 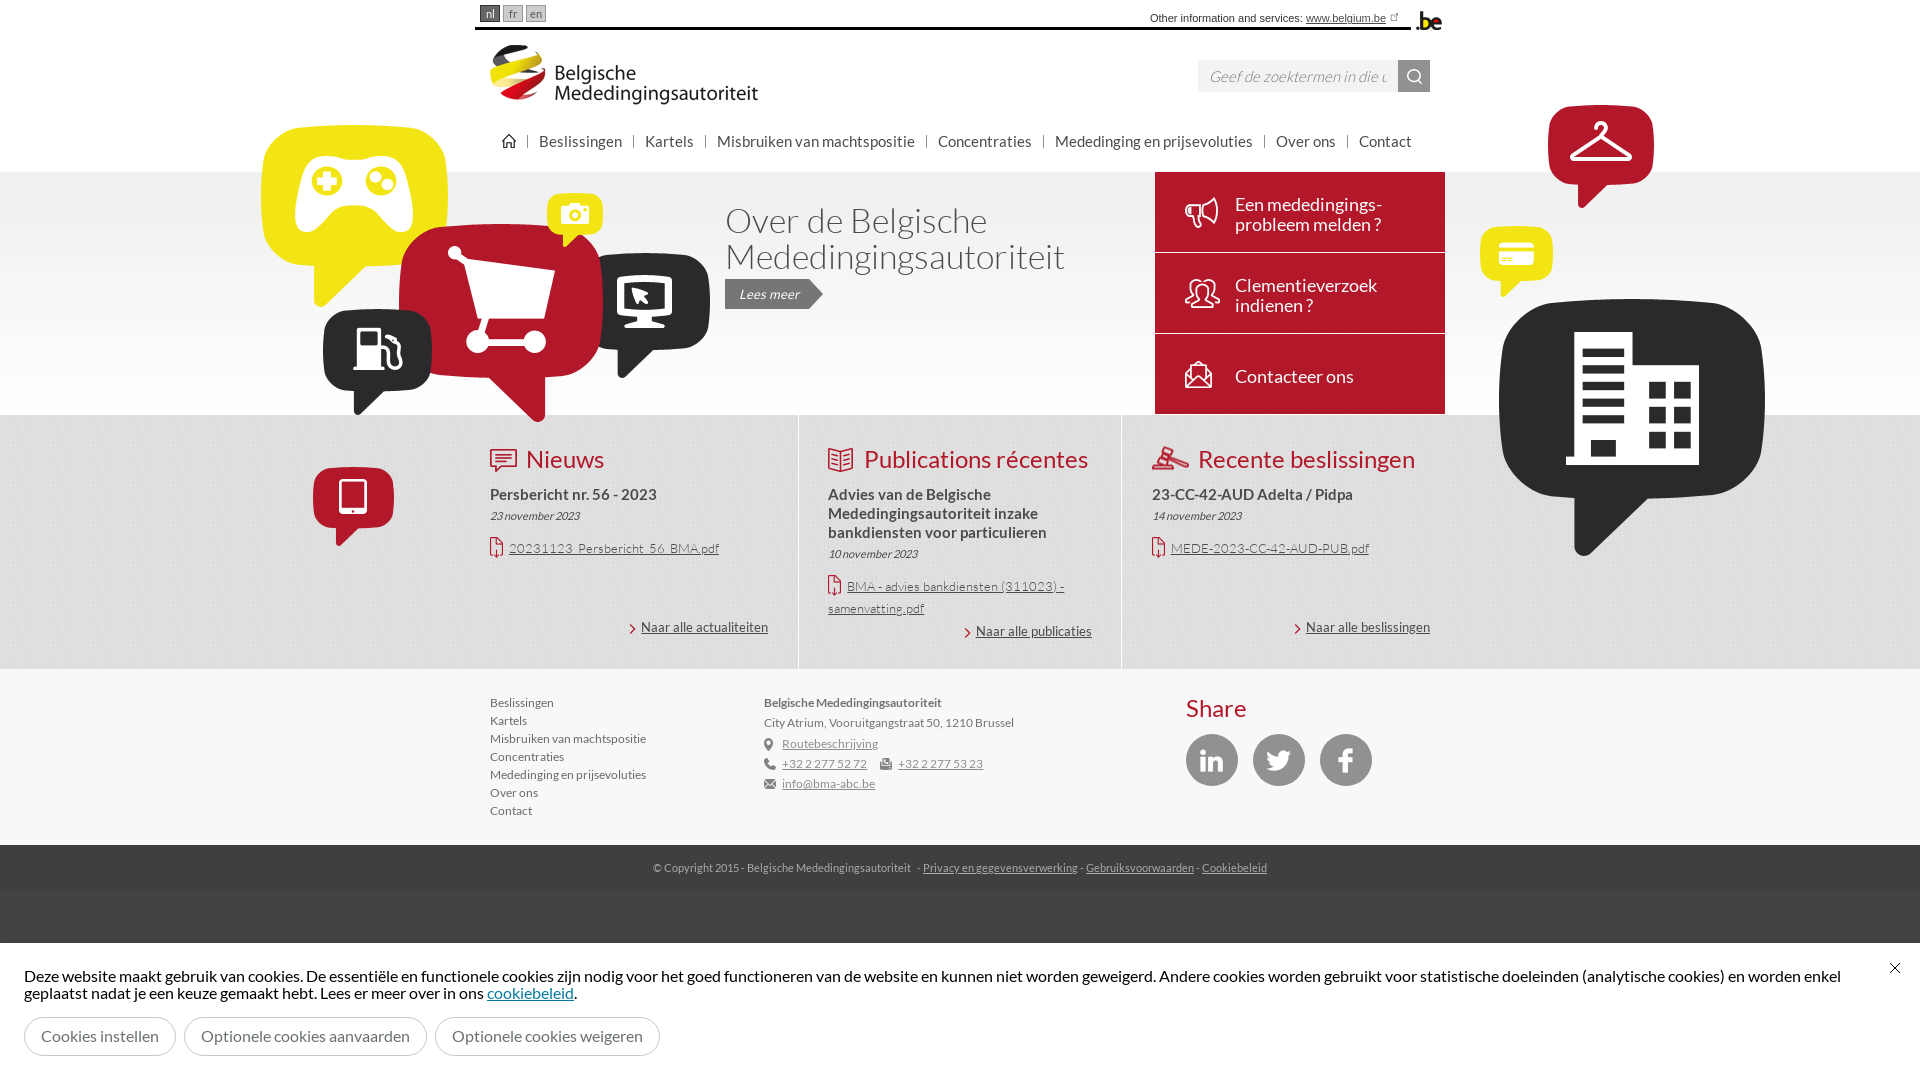 I want to click on Beslissingen, so click(x=581, y=141).